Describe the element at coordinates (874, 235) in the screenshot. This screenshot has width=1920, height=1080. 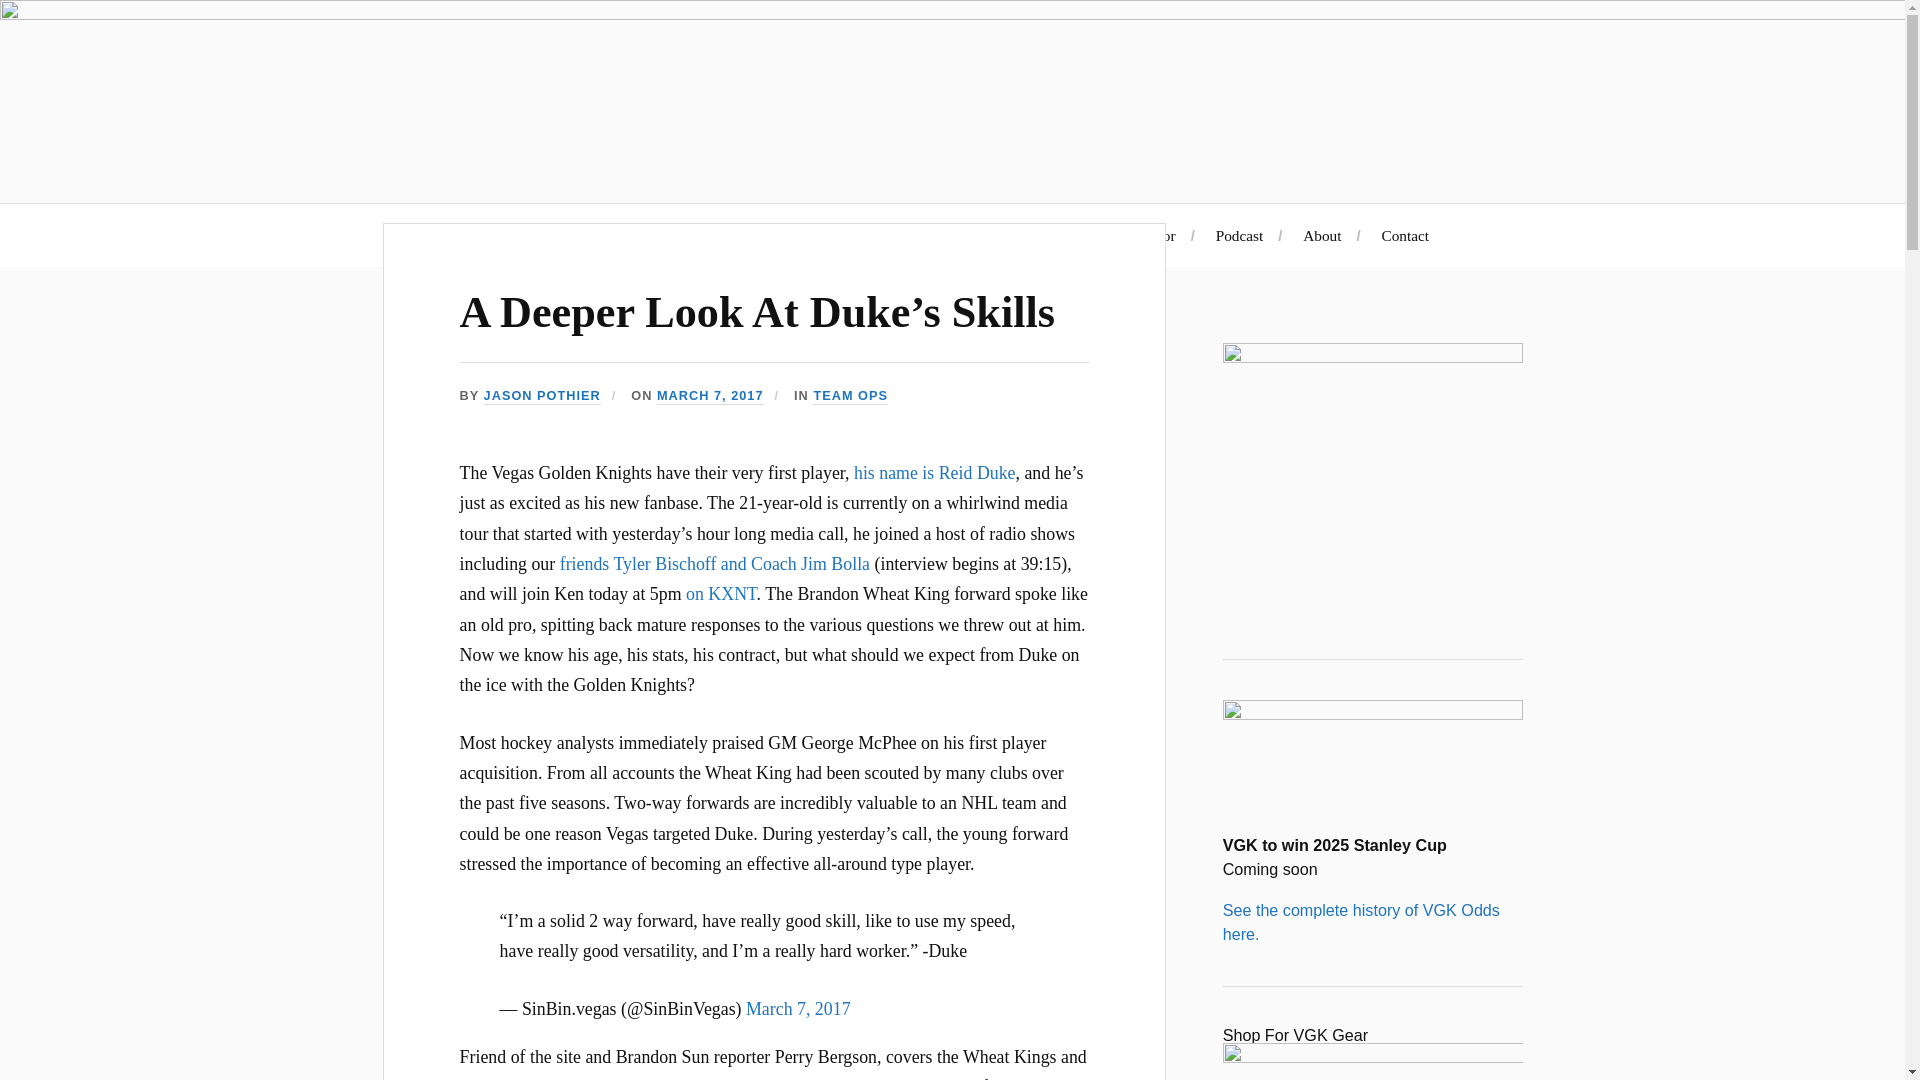
I see `Inscriptagraphs Memorabilia` at that location.